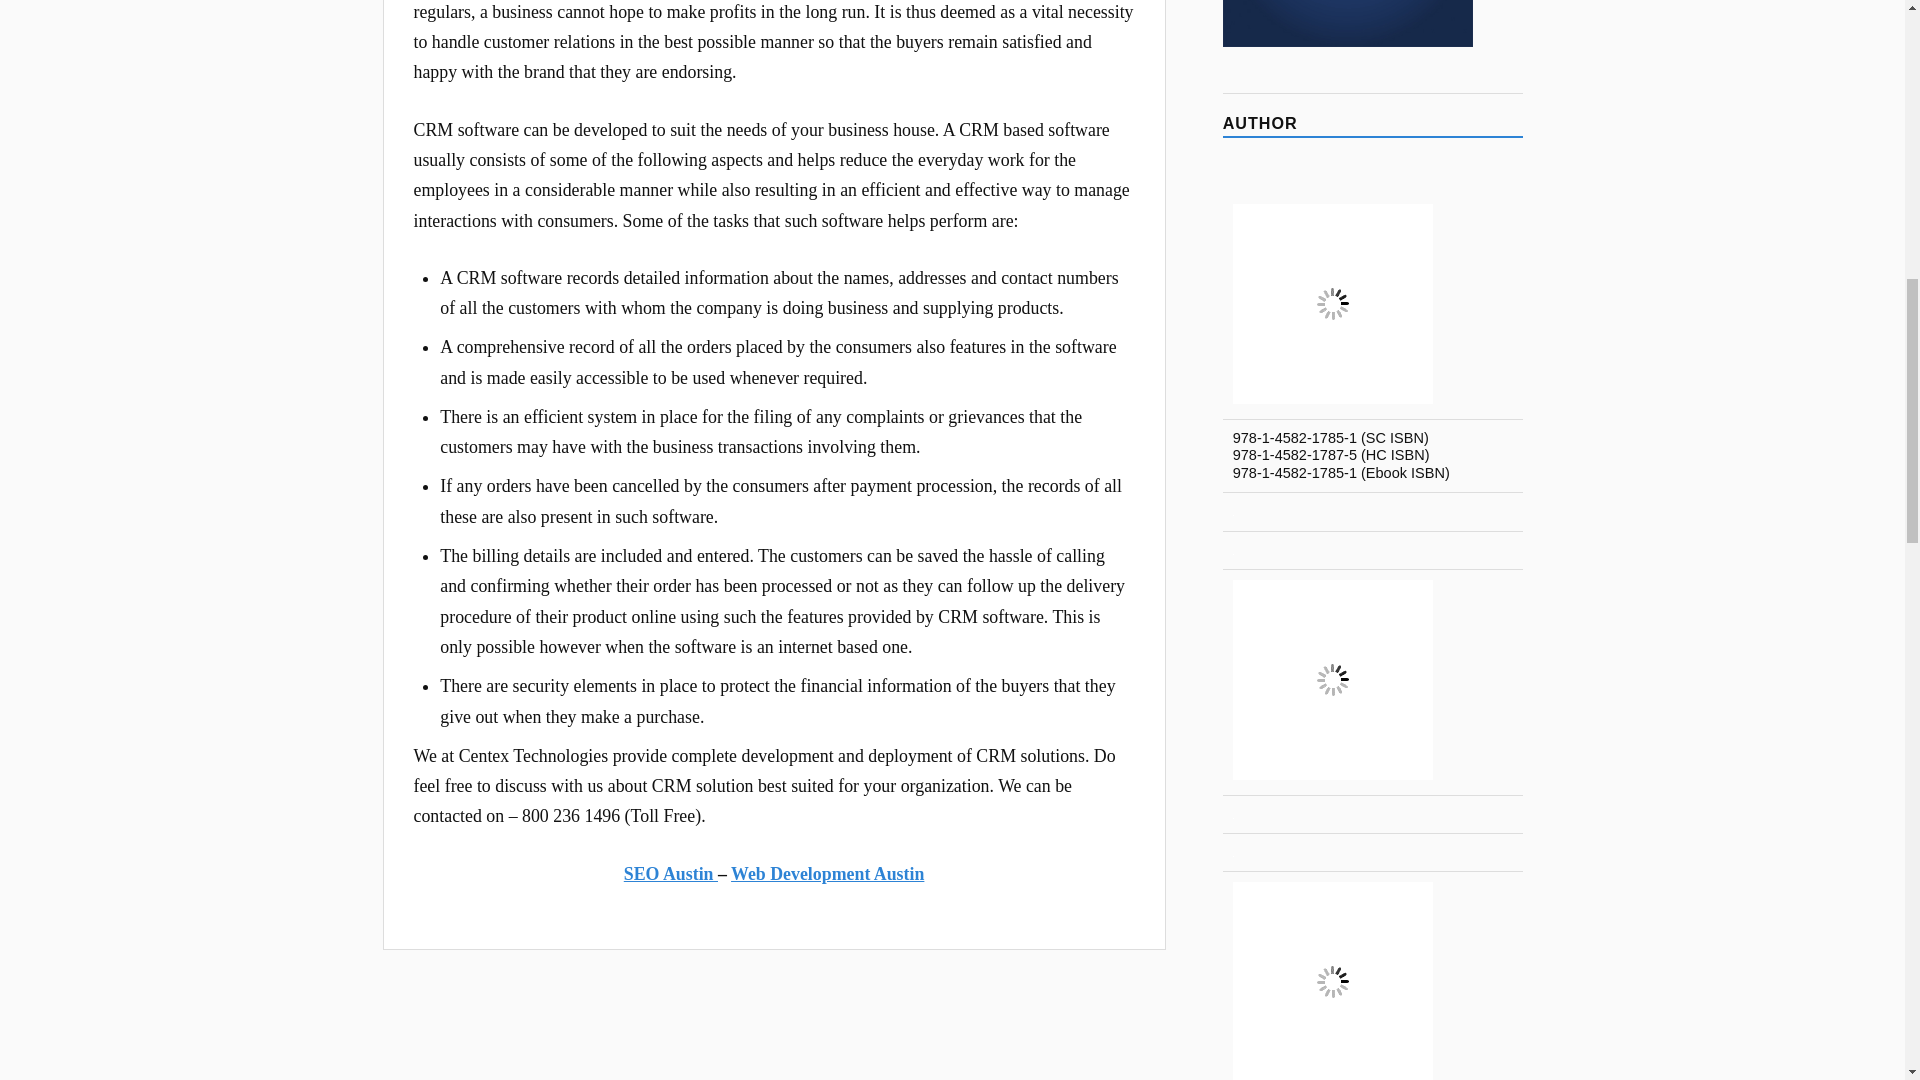  What do you see at coordinates (671, 874) in the screenshot?
I see `SEO Austin ` at bounding box center [671, 874].